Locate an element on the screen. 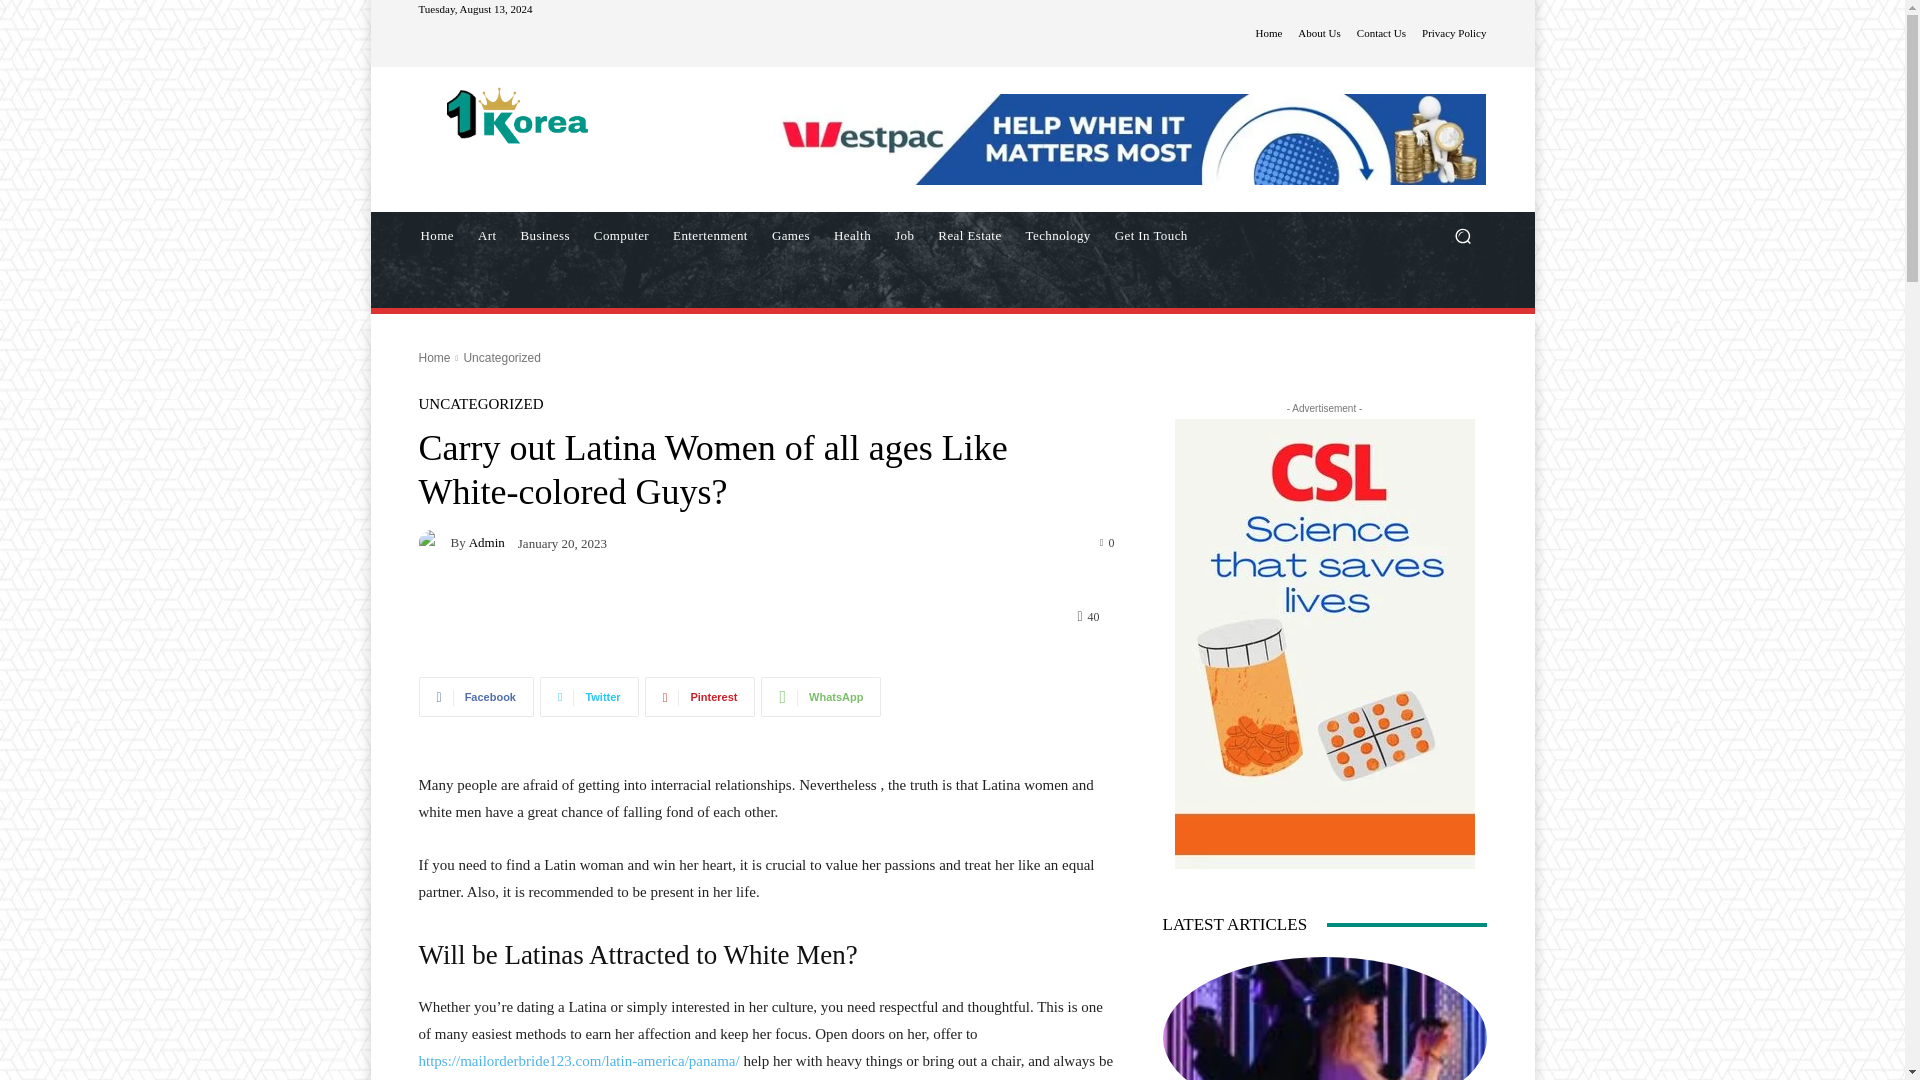 Image resolution: width=1920 pixels, height=1080 pixels. Contact Us is located at coordinates (1381, 33).